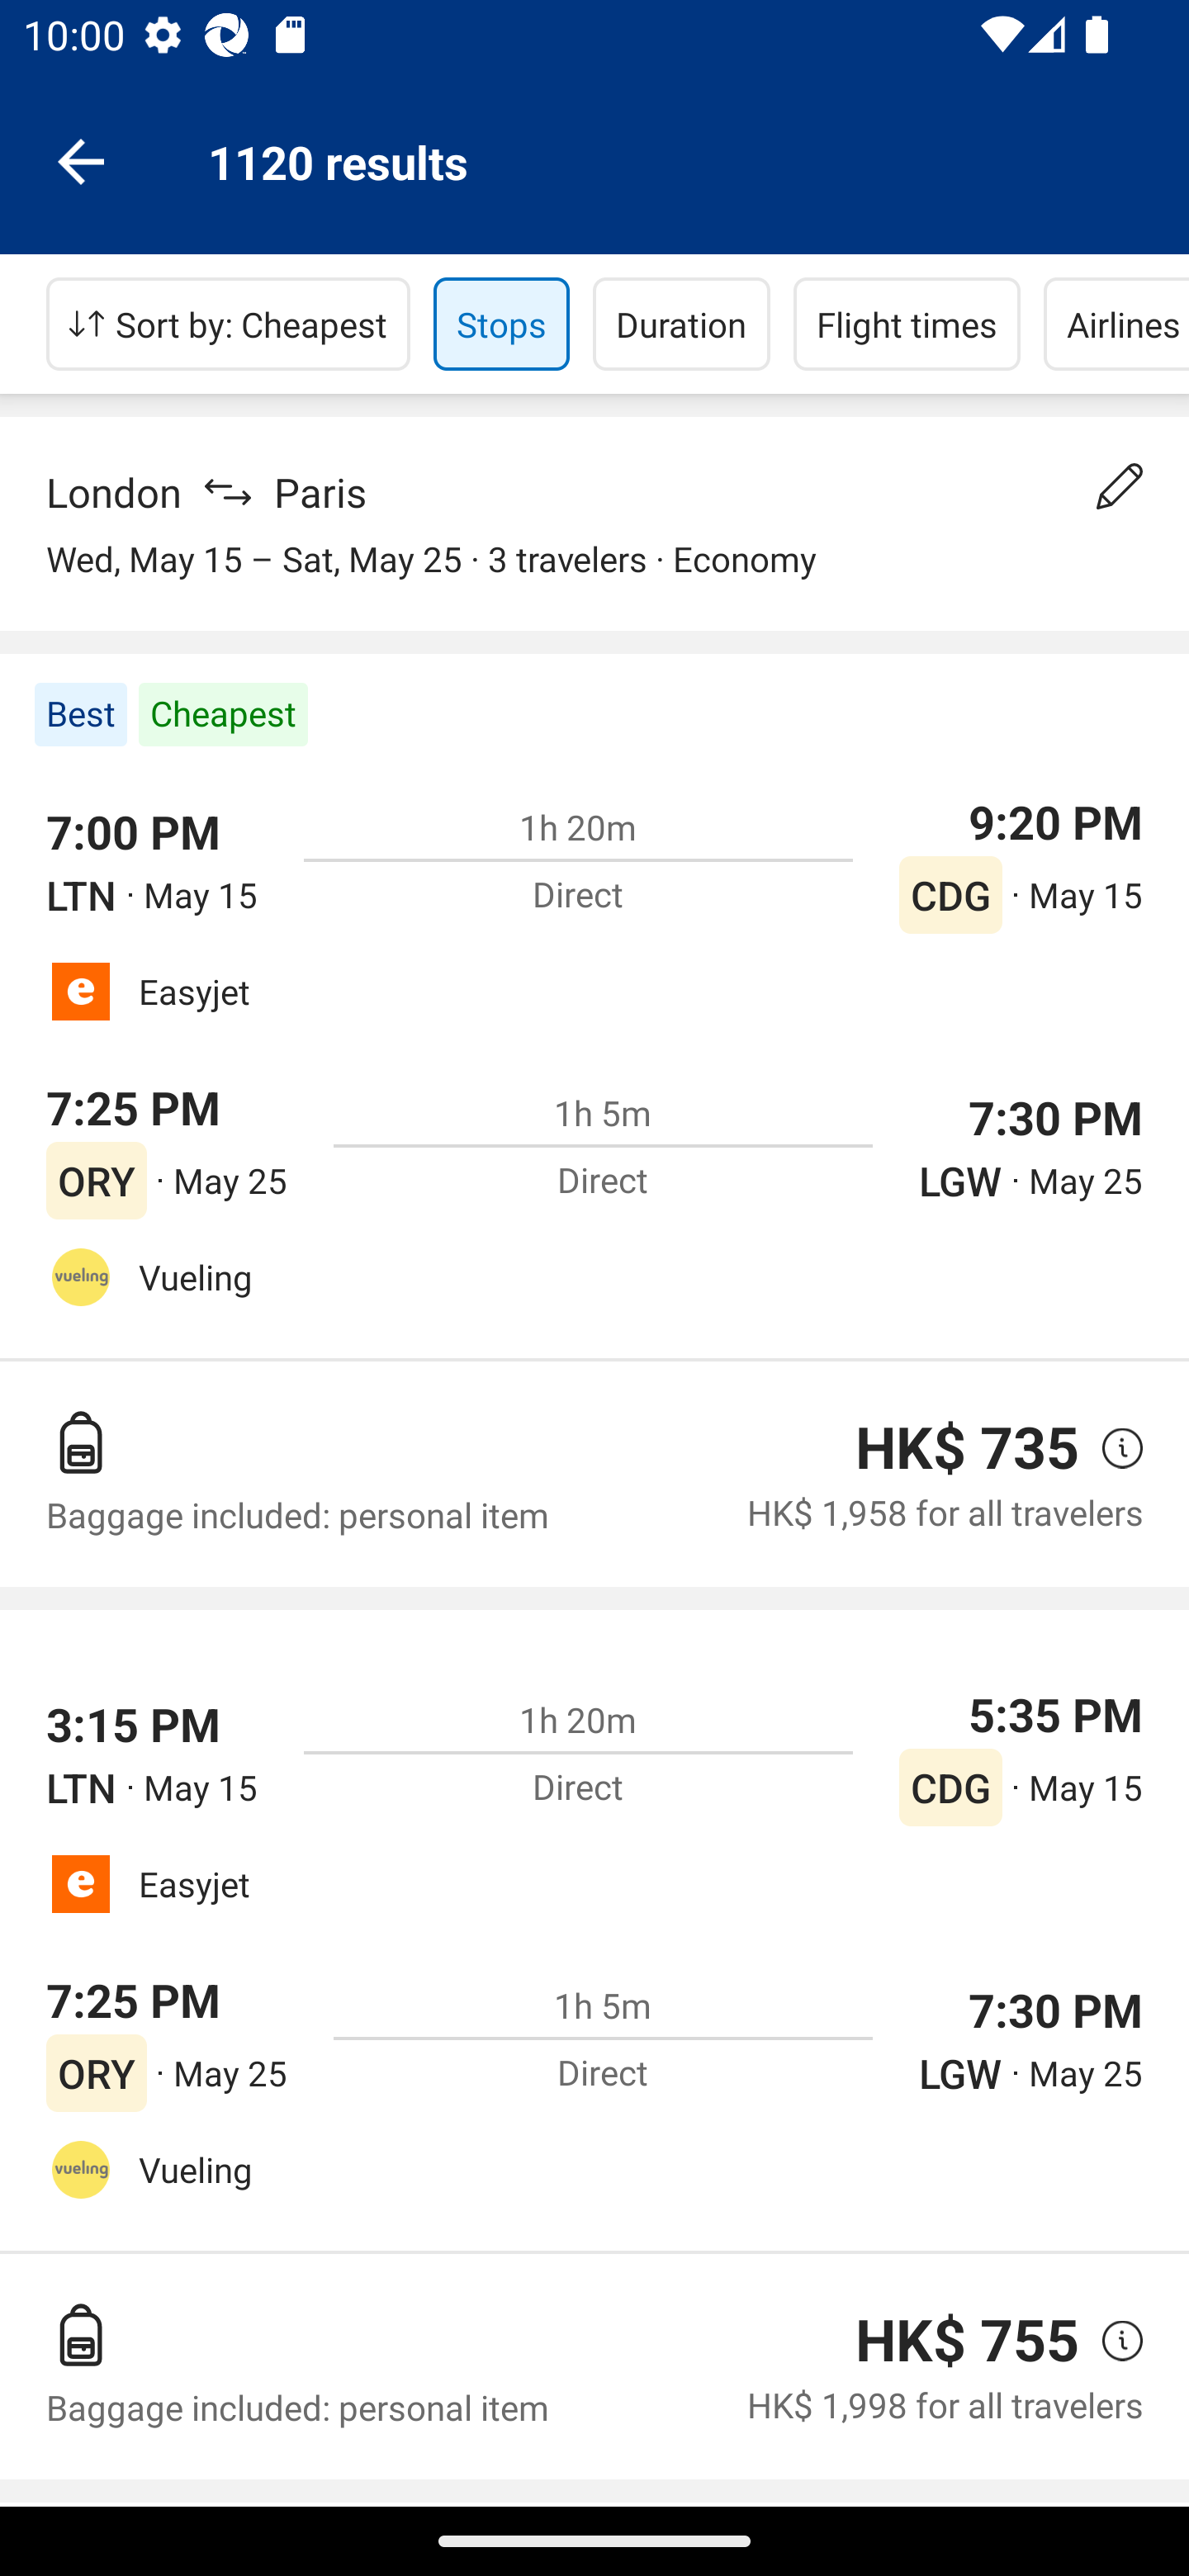 The image size is (1189, 2576). What do you see at coordinates (907, 324) in the screenshot?
I see `Flight times` at bounding box center [907, 324].